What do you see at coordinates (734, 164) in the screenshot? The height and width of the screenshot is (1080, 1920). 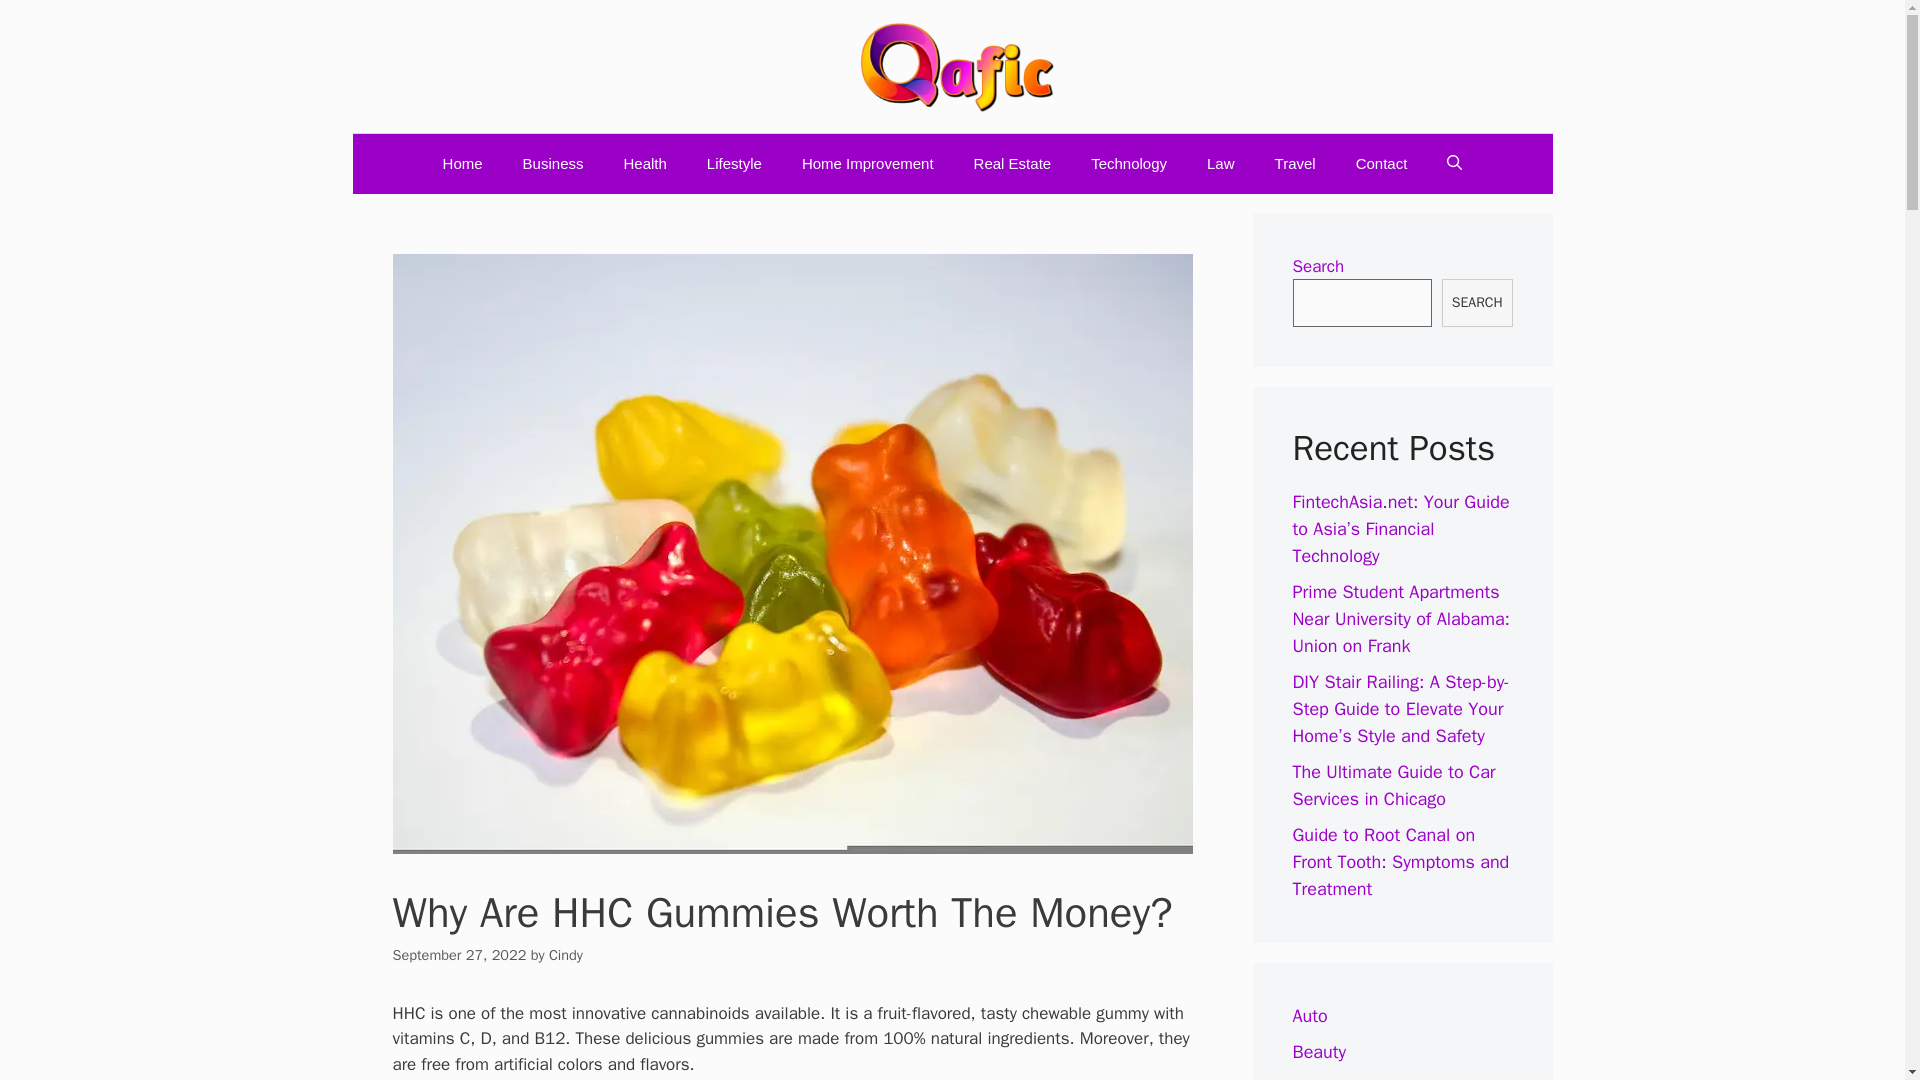 I see `Lifestyle` at bounding box center [734, 164].